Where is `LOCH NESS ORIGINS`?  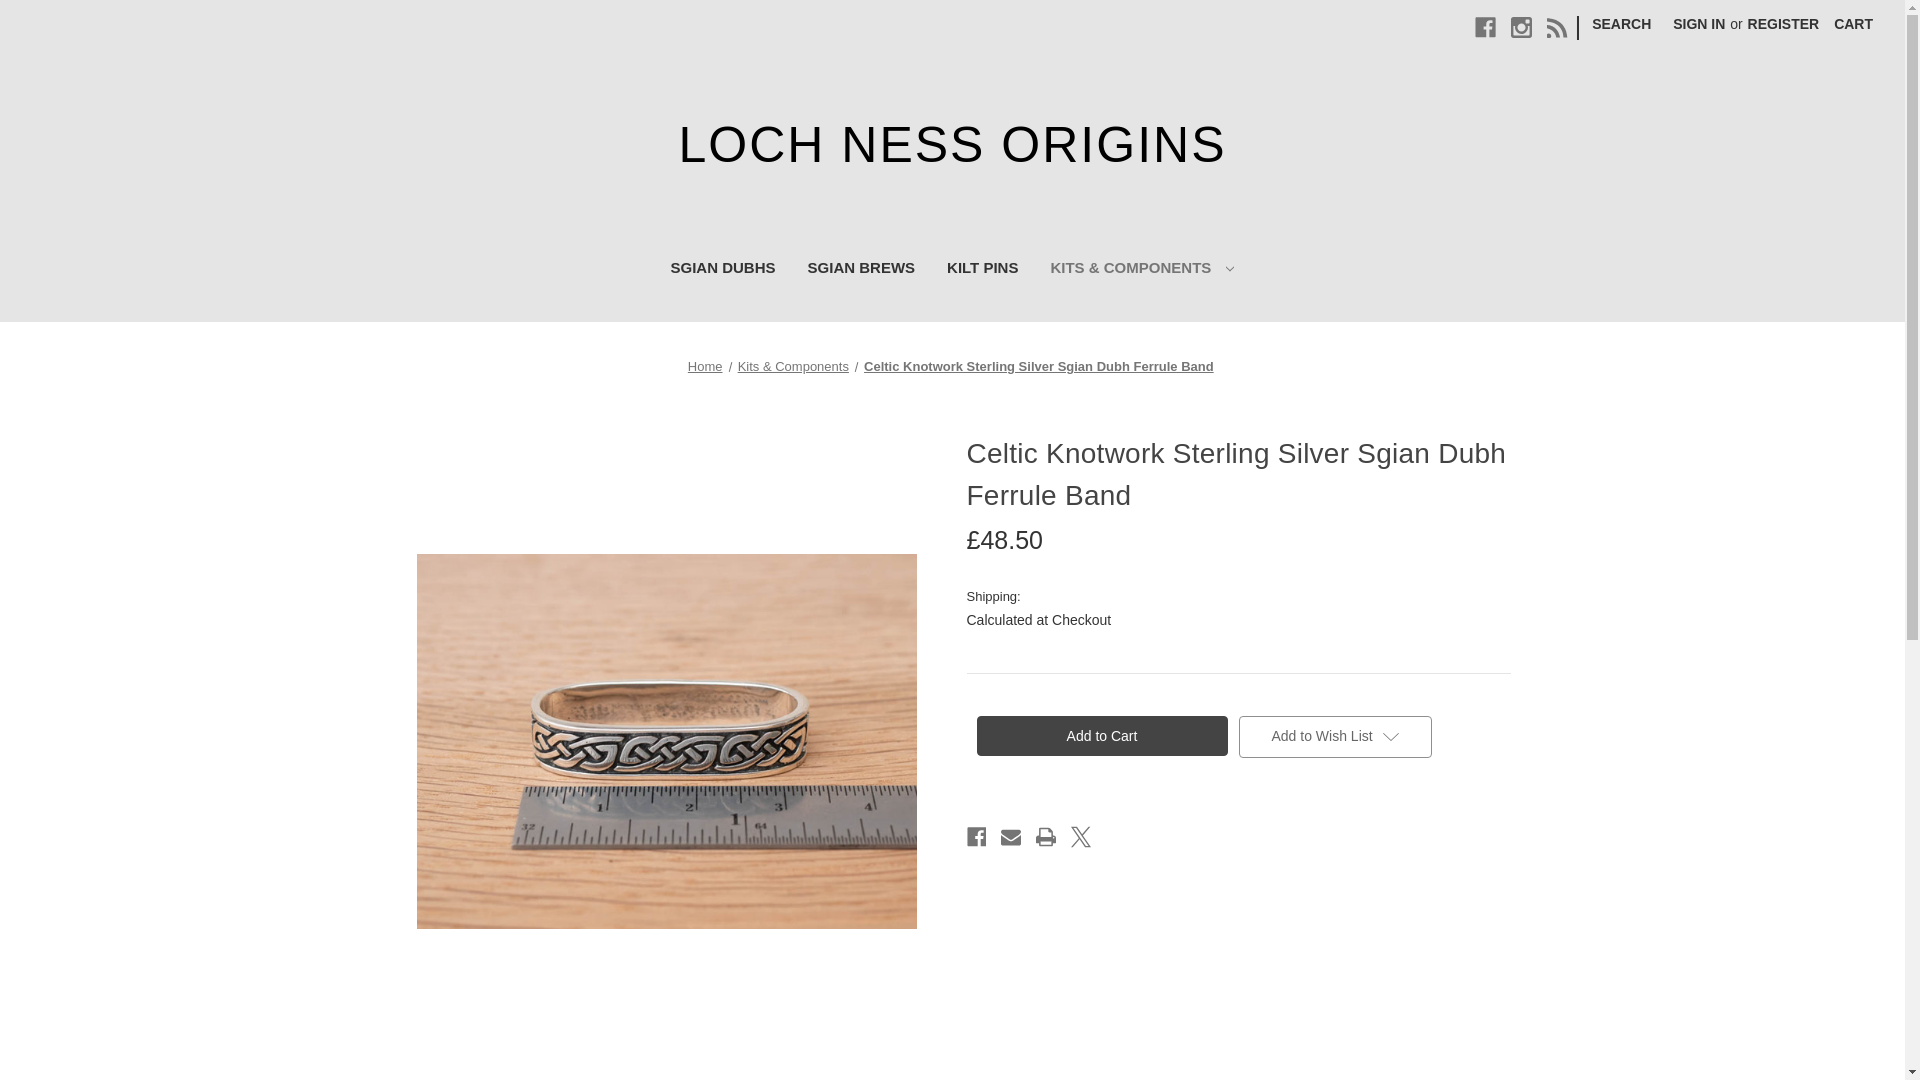 LOCH NESS ORIGINS is located at coordinates (952, 145).